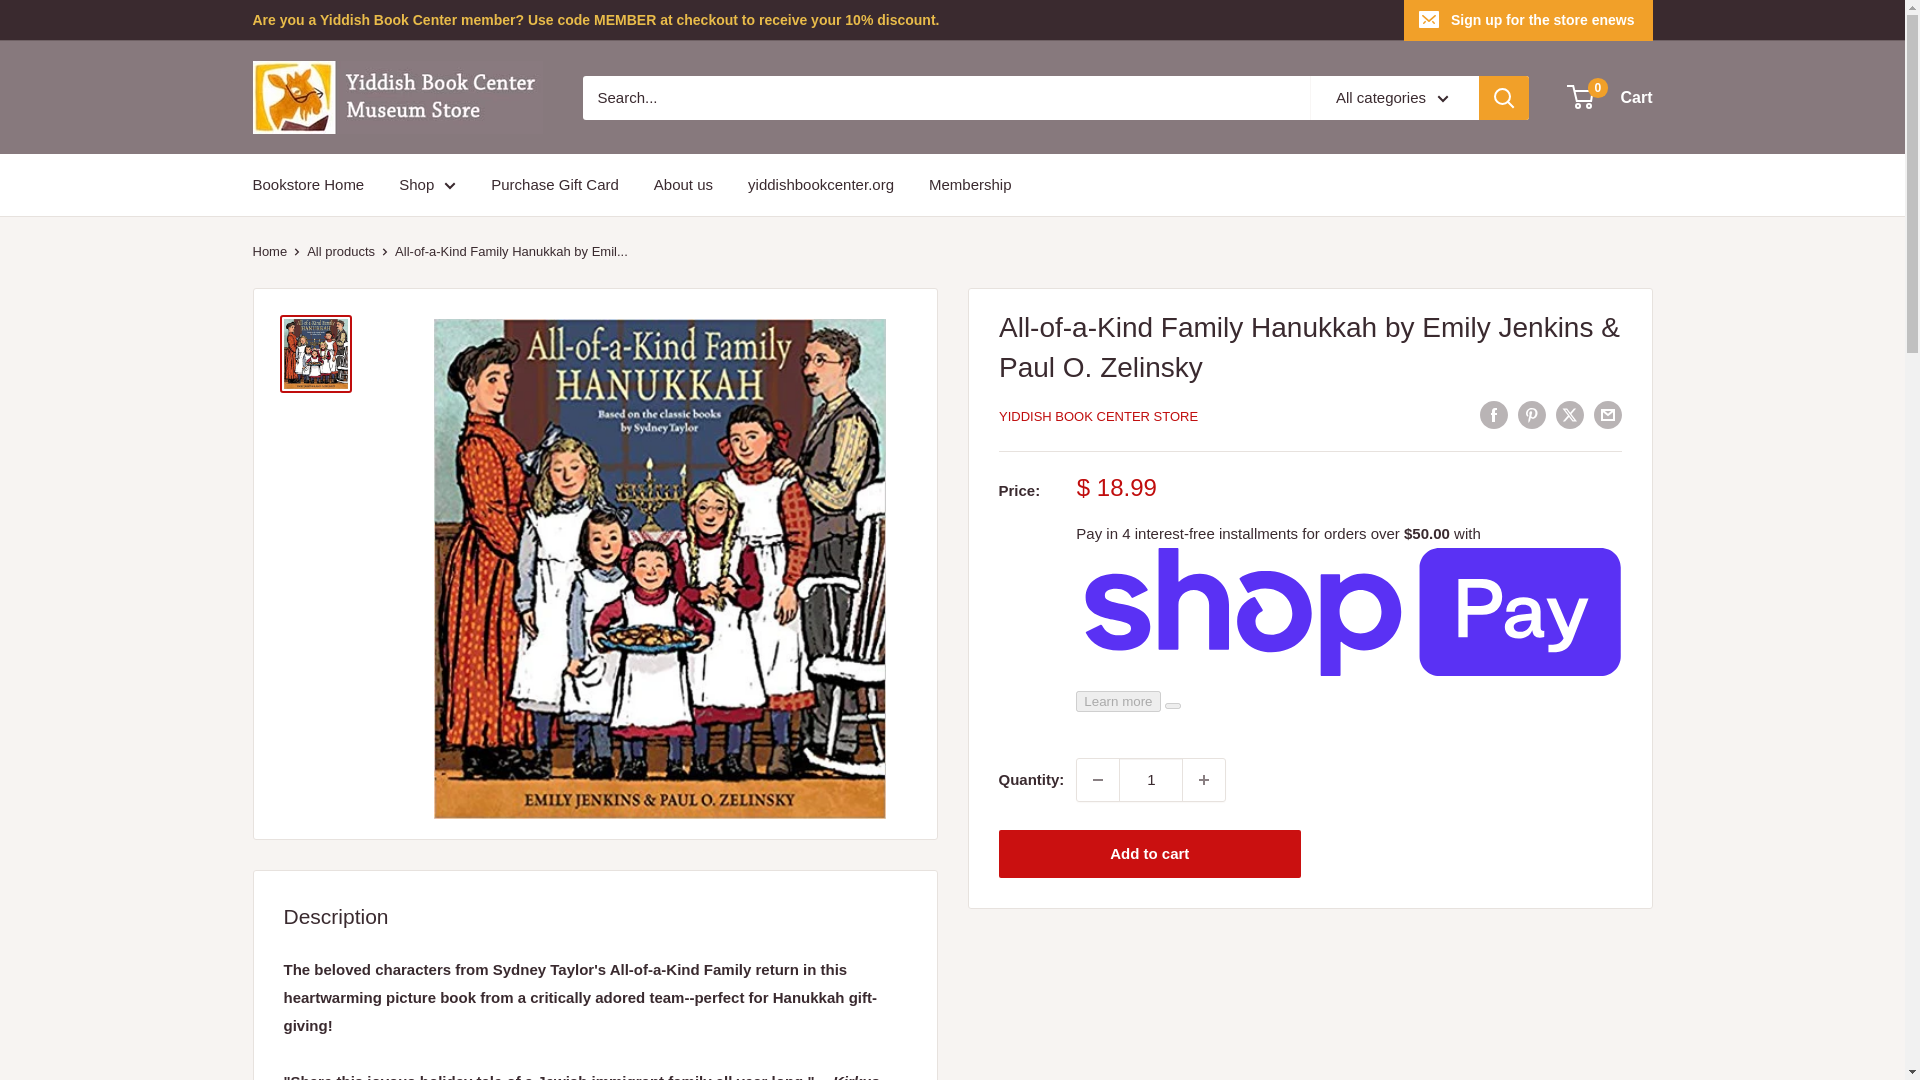 The height and width of the screenshot is (1080, 1920). I want to click on 1, so click(1150, 780).